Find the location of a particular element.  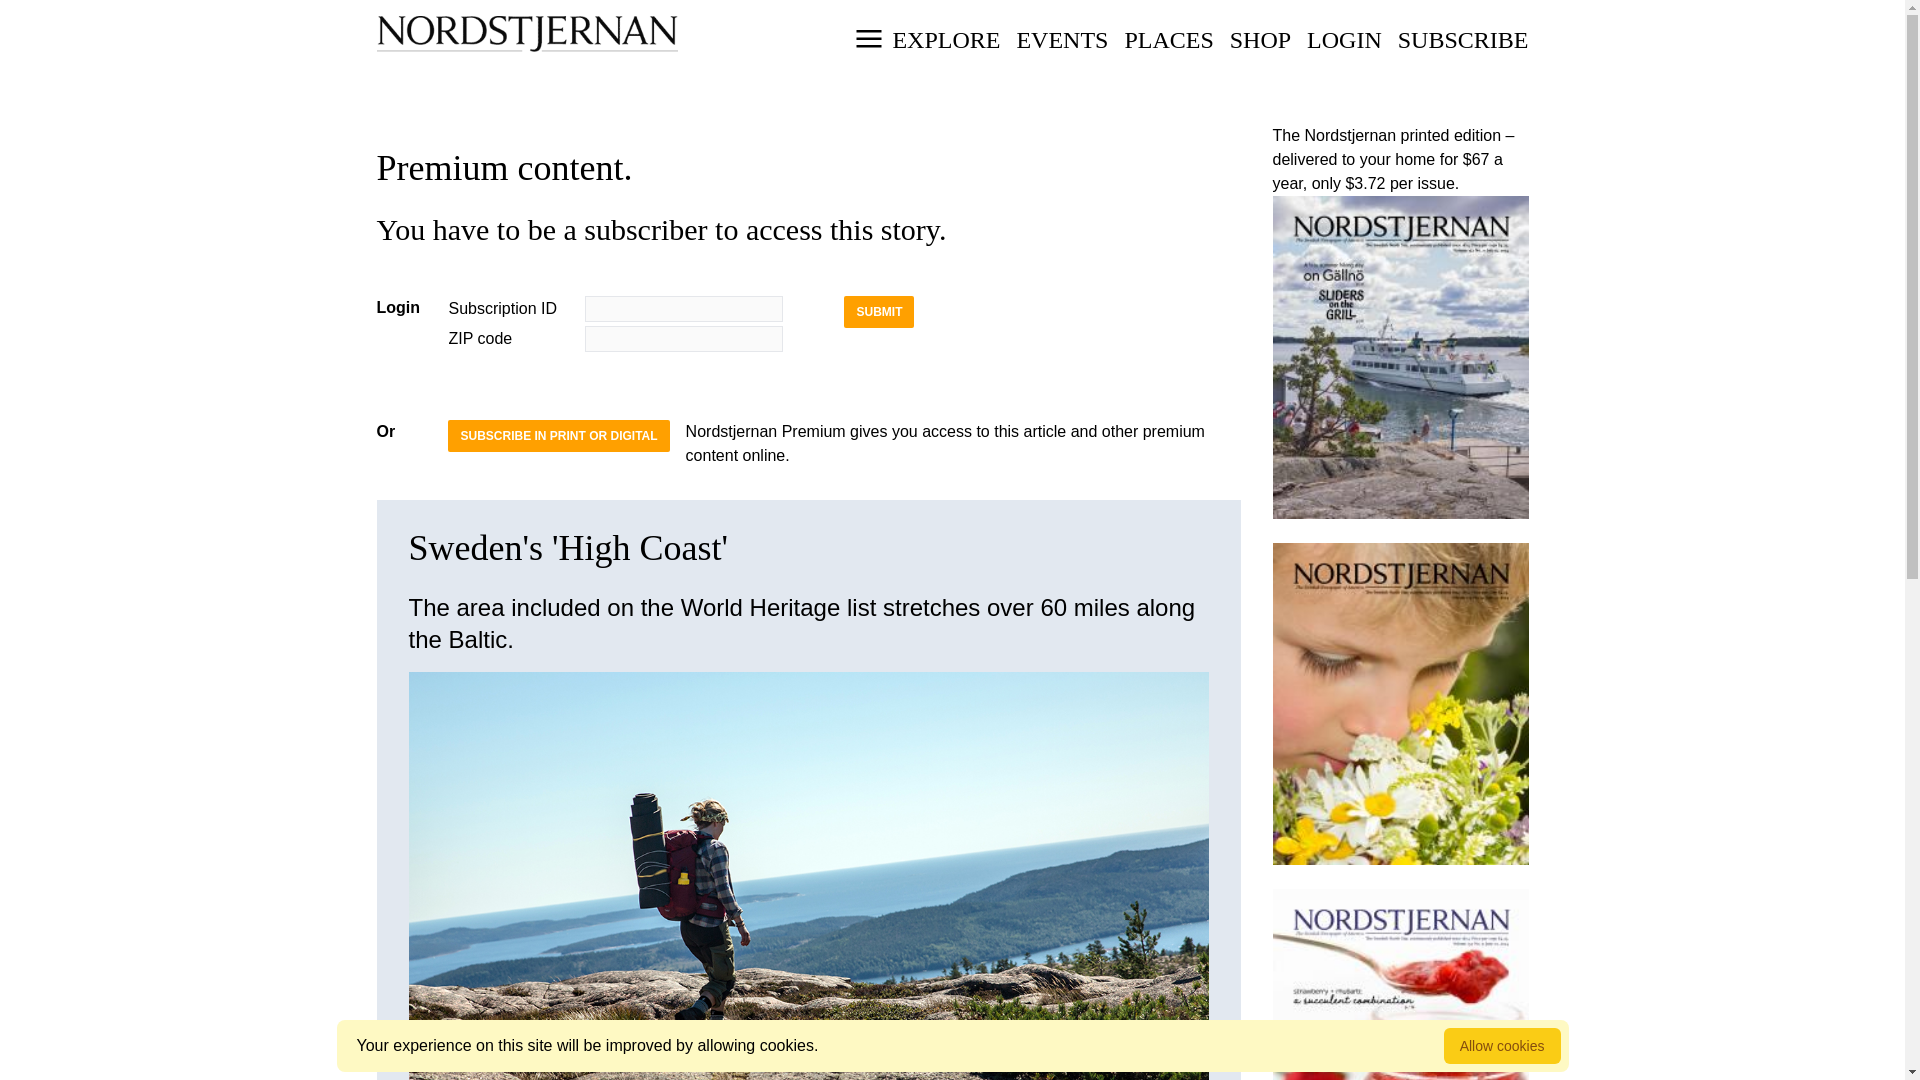

PLACES is located at coordinates (1344, 40).